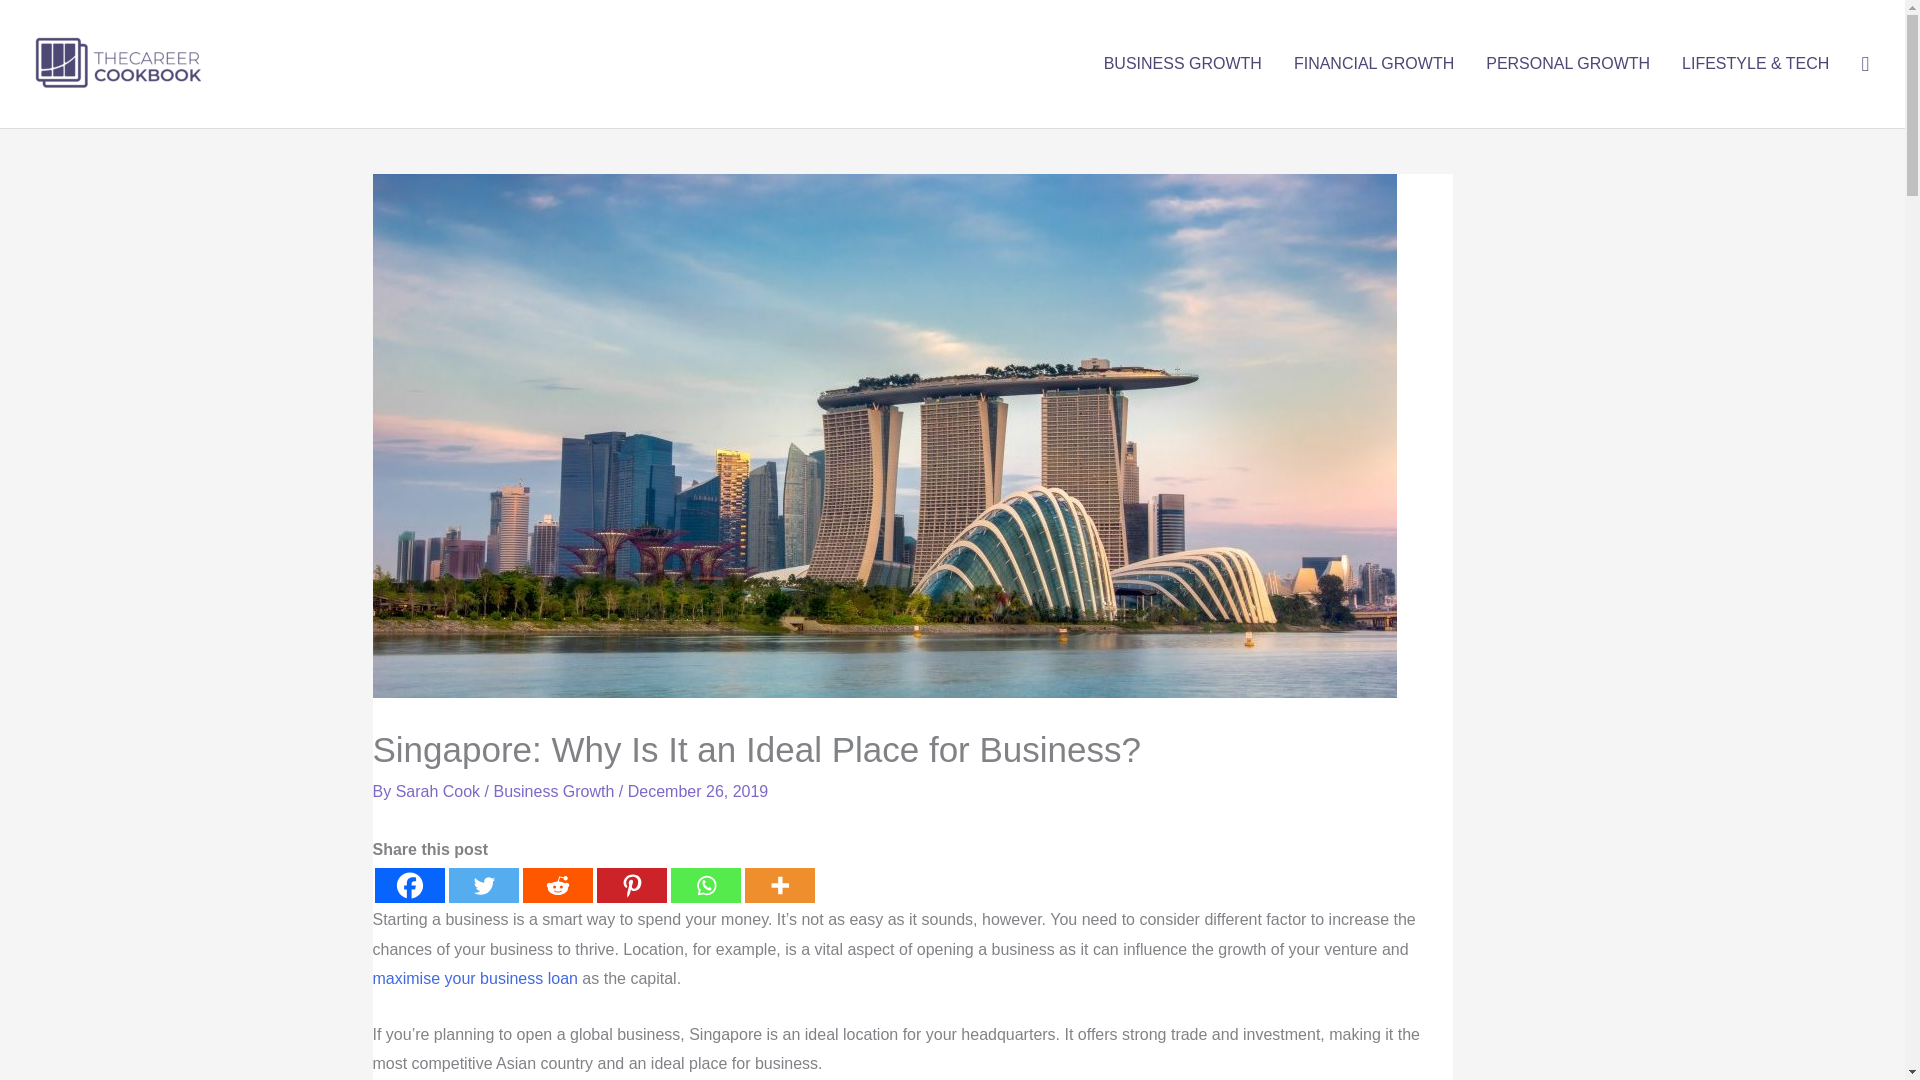 This screenshot has width=1920, height=1080. Describe the element at coordinates (554, 792) in the screenshot. I see `Business Growth` at that location.